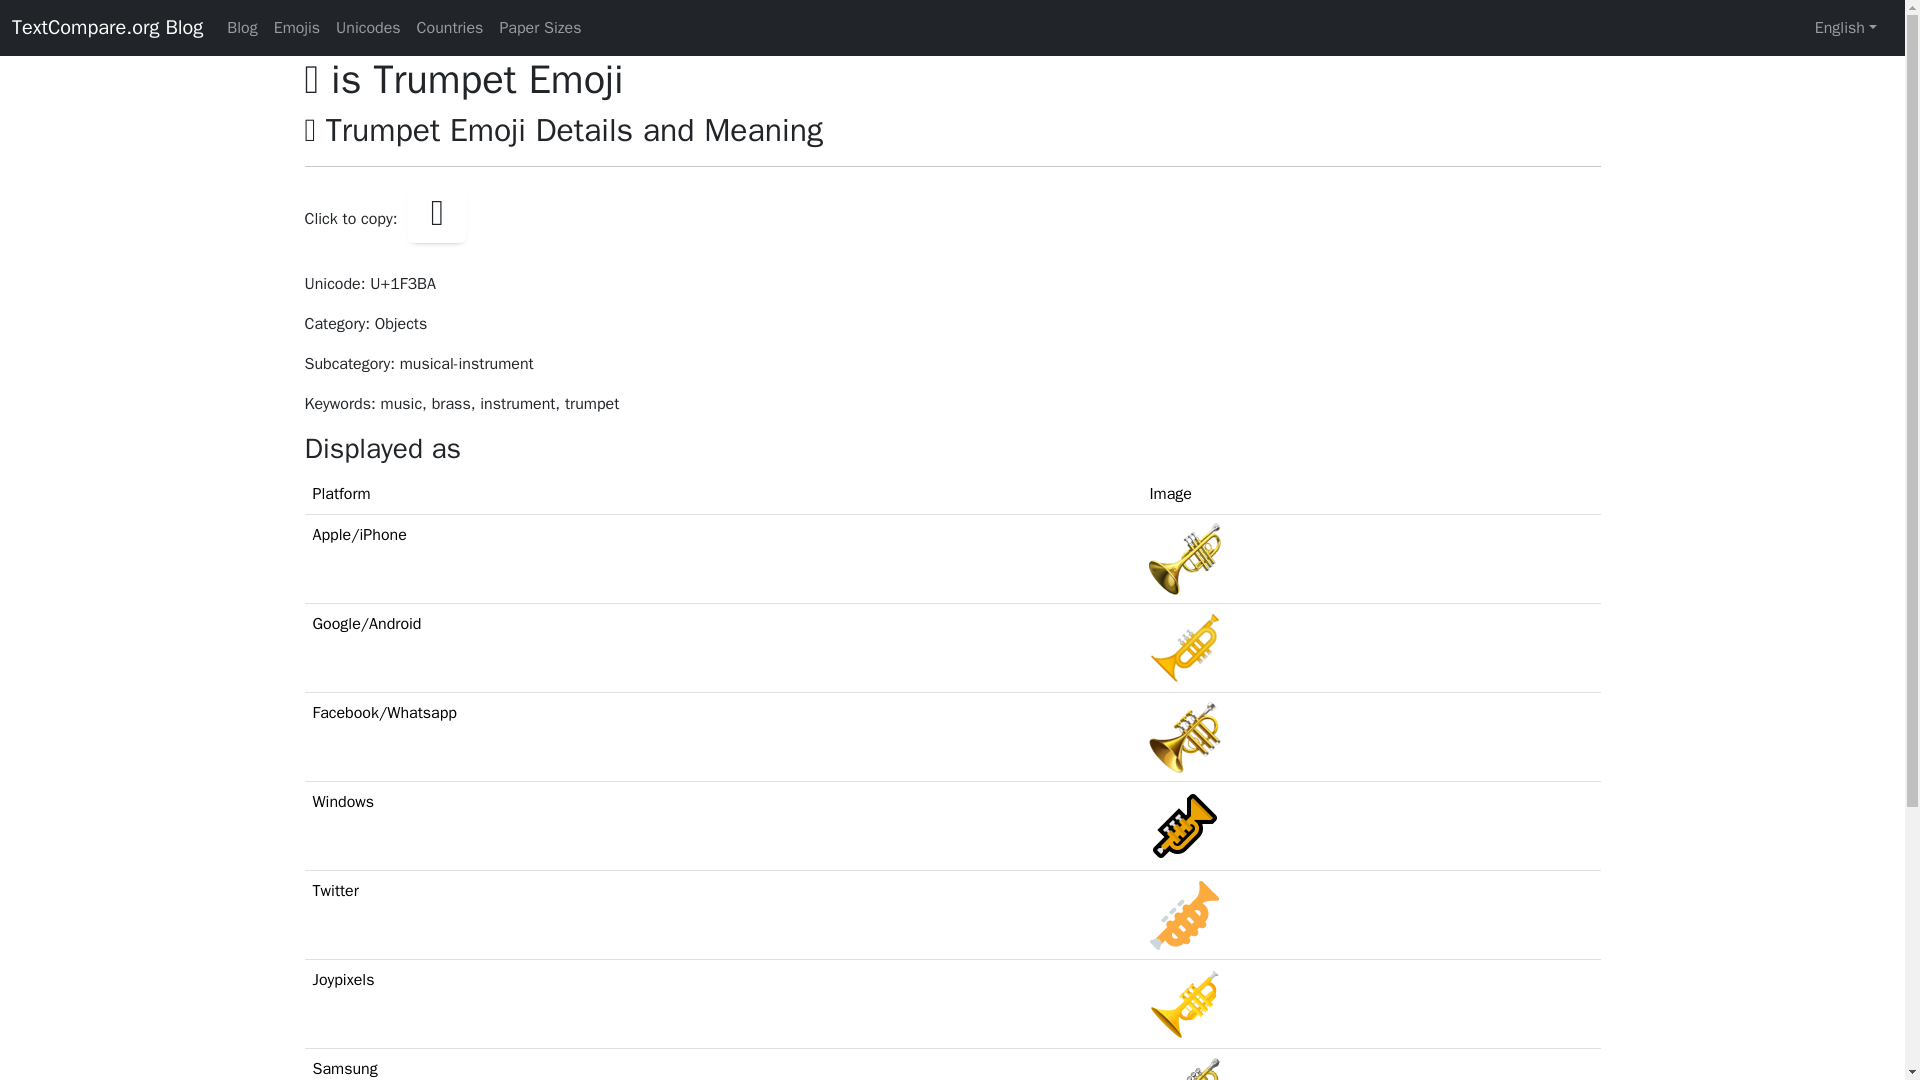  Describe the element at coordinates (241, 27) in the screenshot. I see `Blog` at that location.